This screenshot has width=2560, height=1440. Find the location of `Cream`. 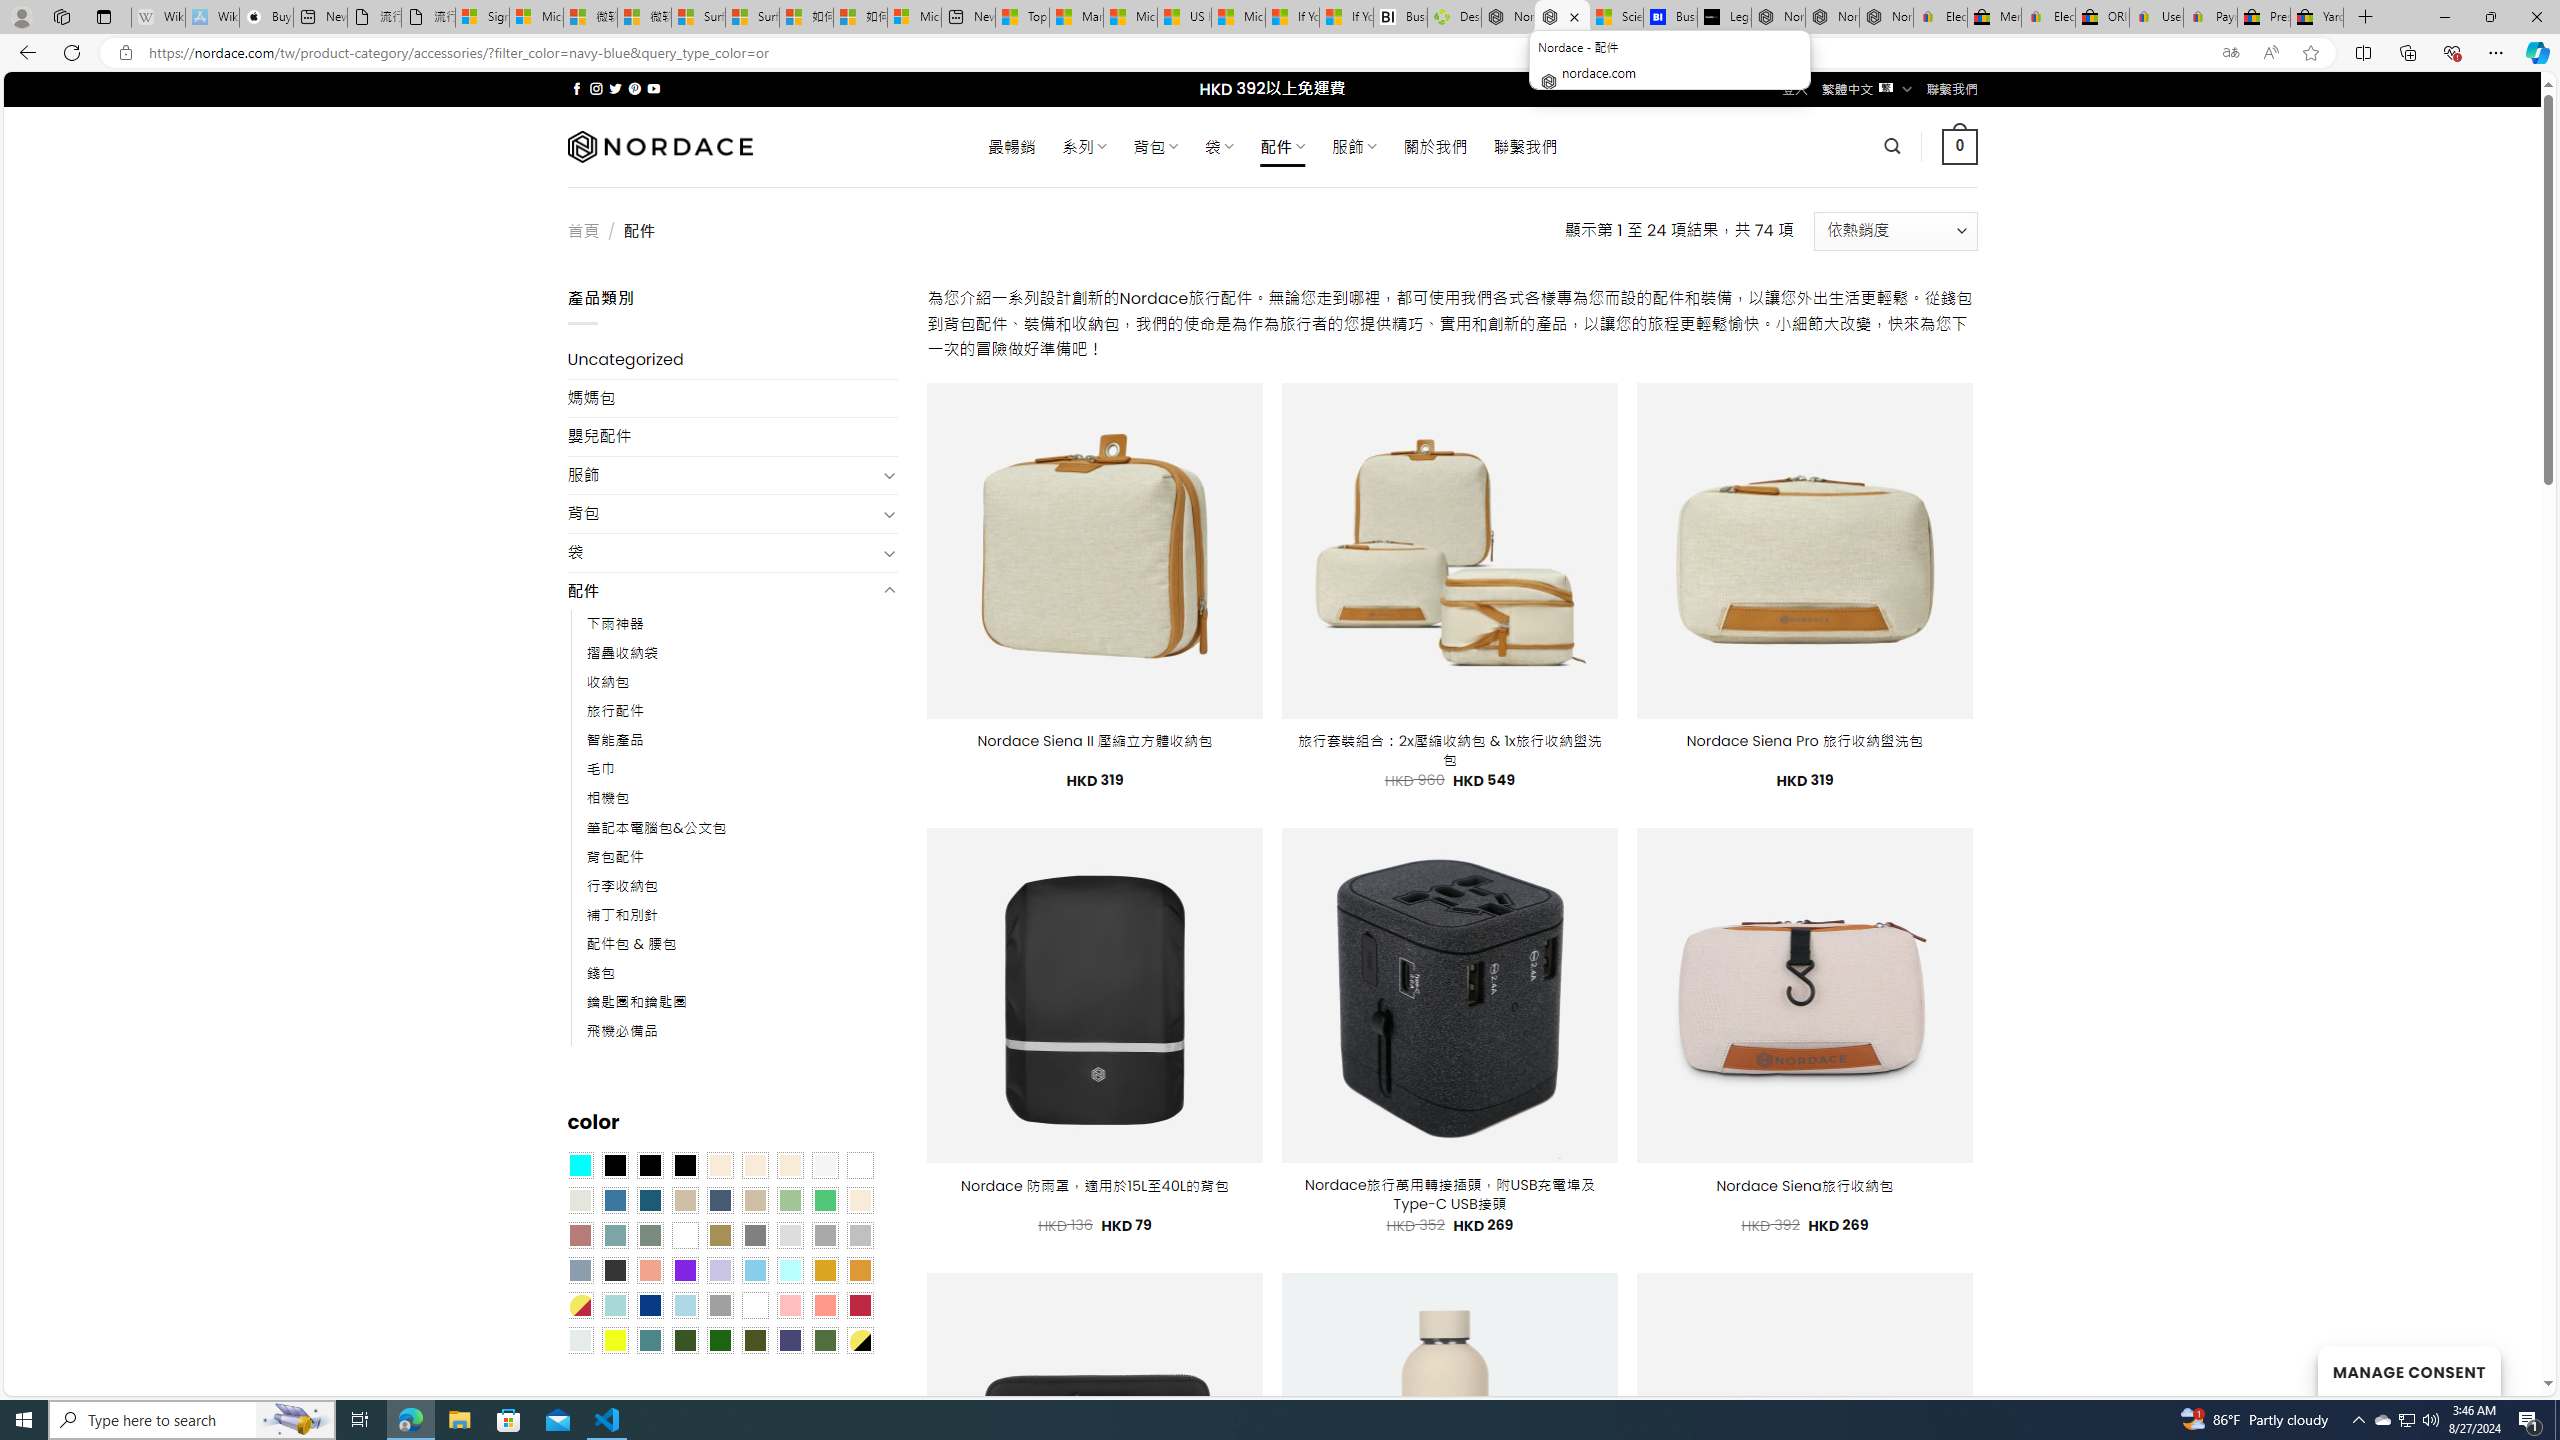

Cream is located at coordinates (790, 1164).